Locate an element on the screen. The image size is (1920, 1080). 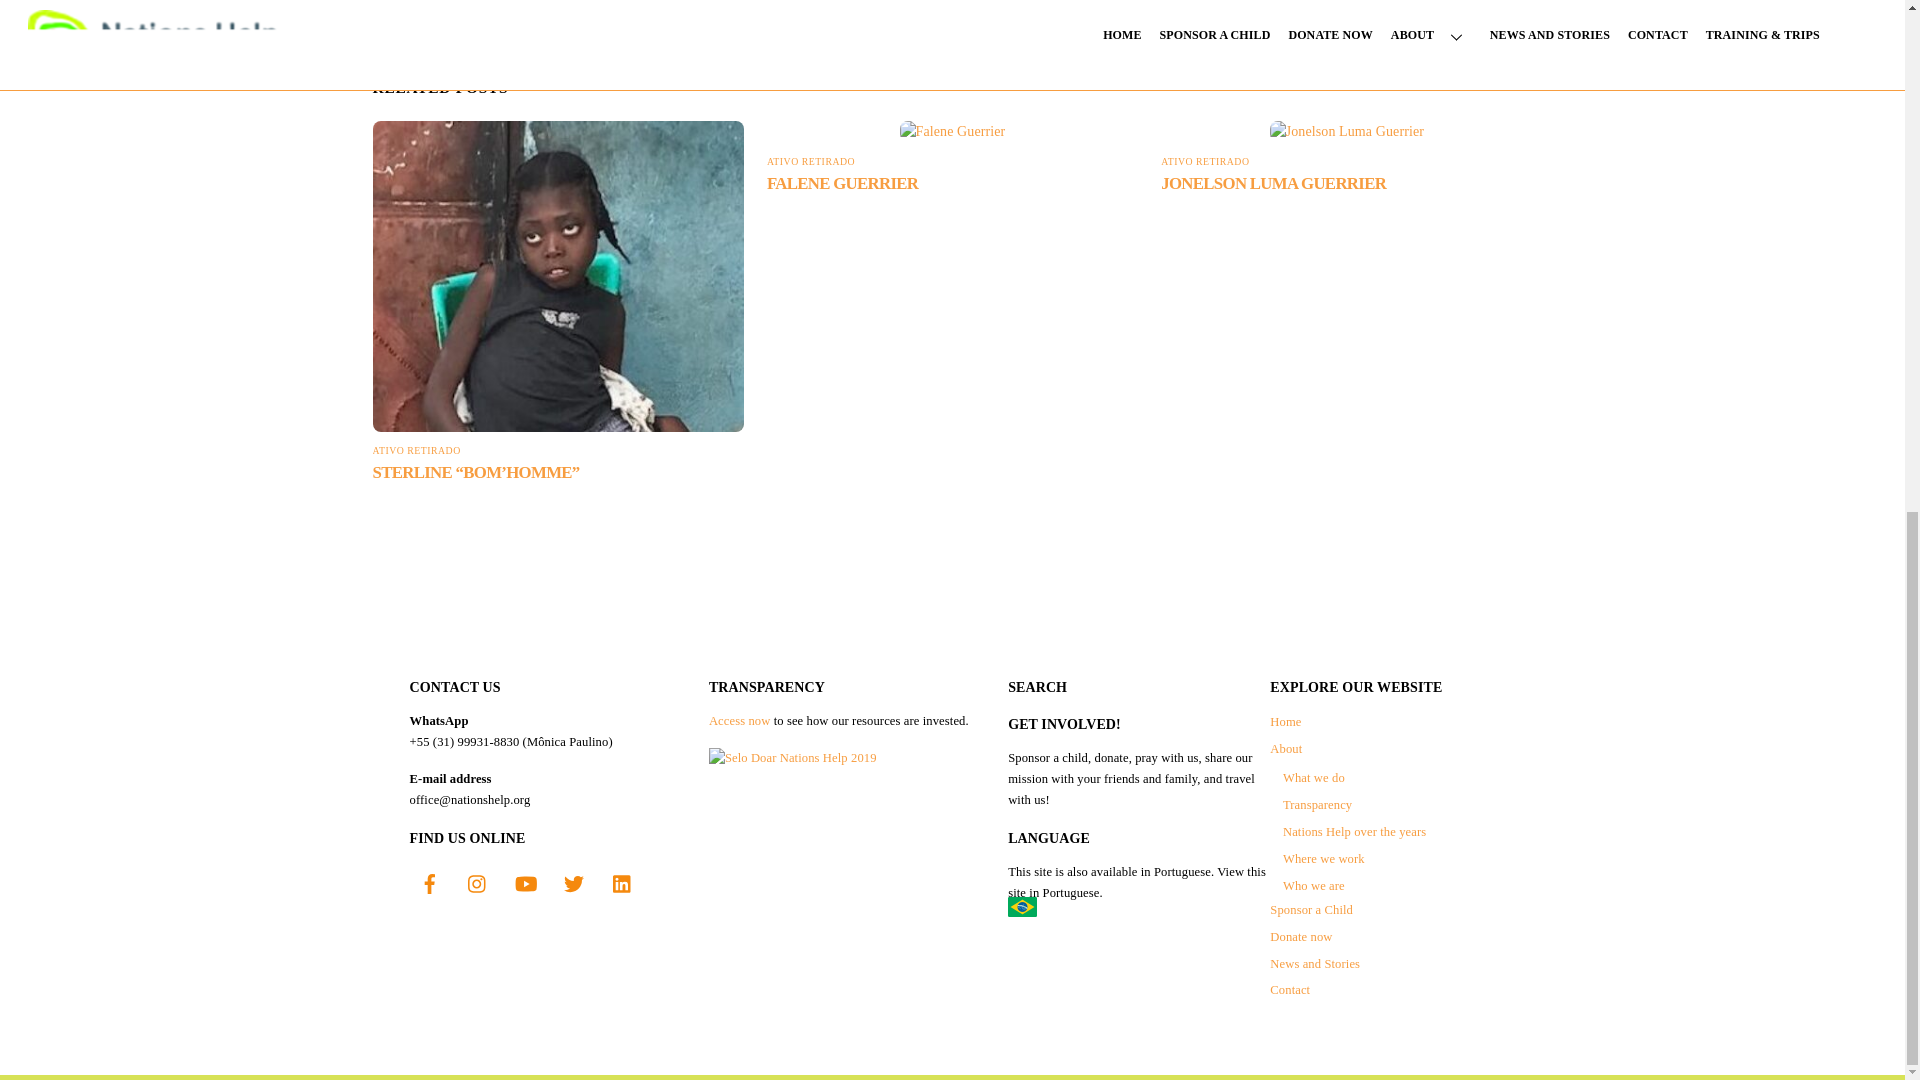
Nations Help over the years is located at coordinates (1354, 832).